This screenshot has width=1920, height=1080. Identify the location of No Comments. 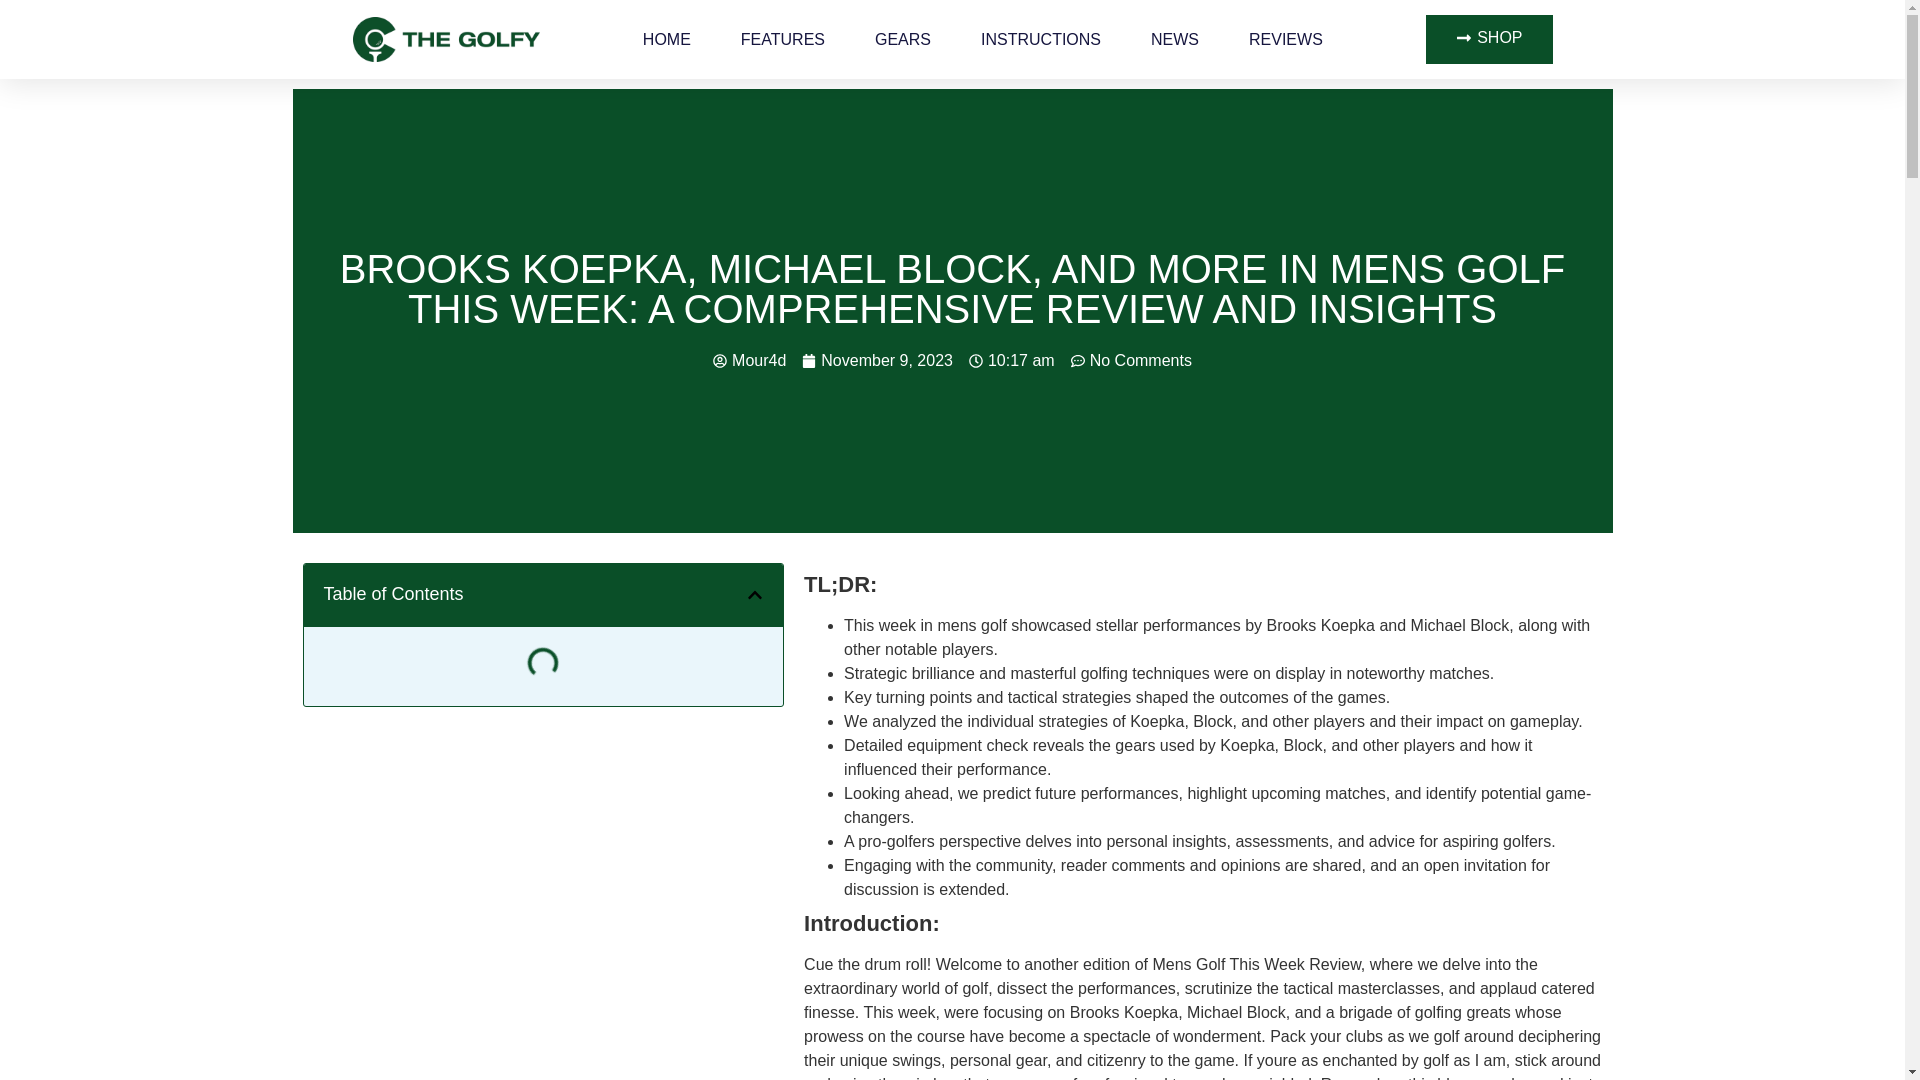
(1132, 360).